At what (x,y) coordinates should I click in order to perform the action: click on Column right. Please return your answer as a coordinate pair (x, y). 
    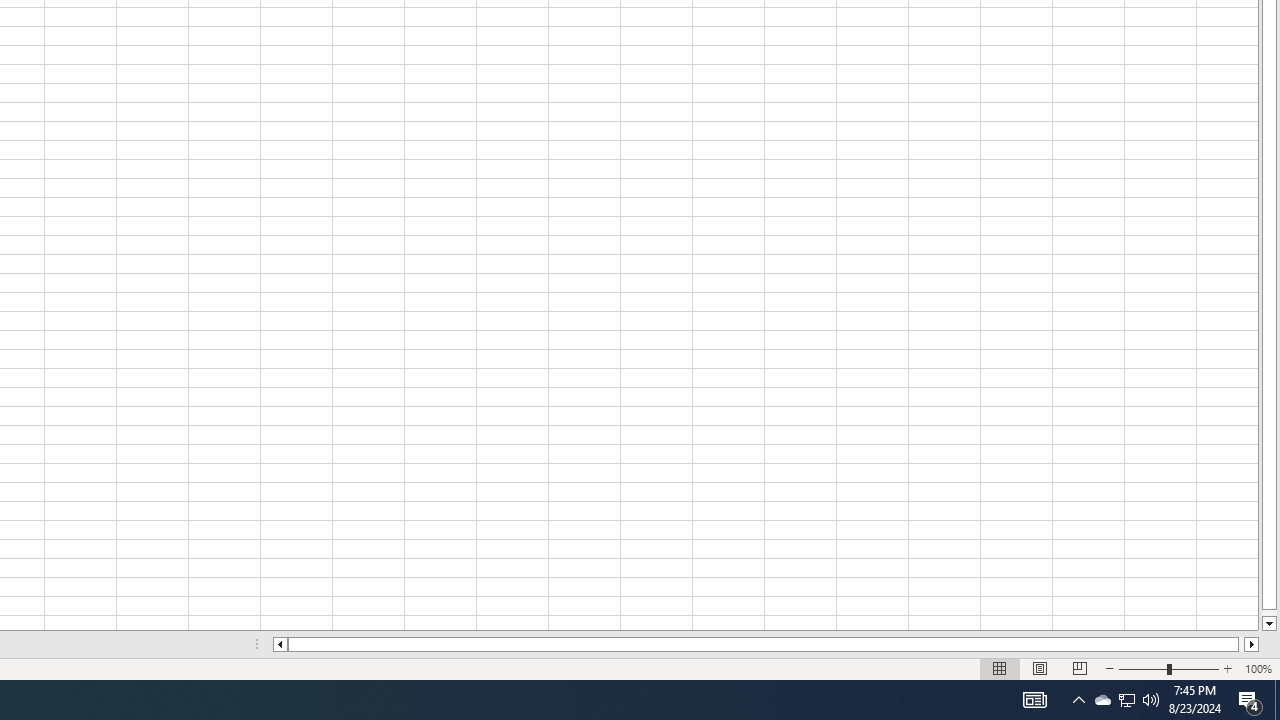
    Looking at the image, I should click on (1252, 644).